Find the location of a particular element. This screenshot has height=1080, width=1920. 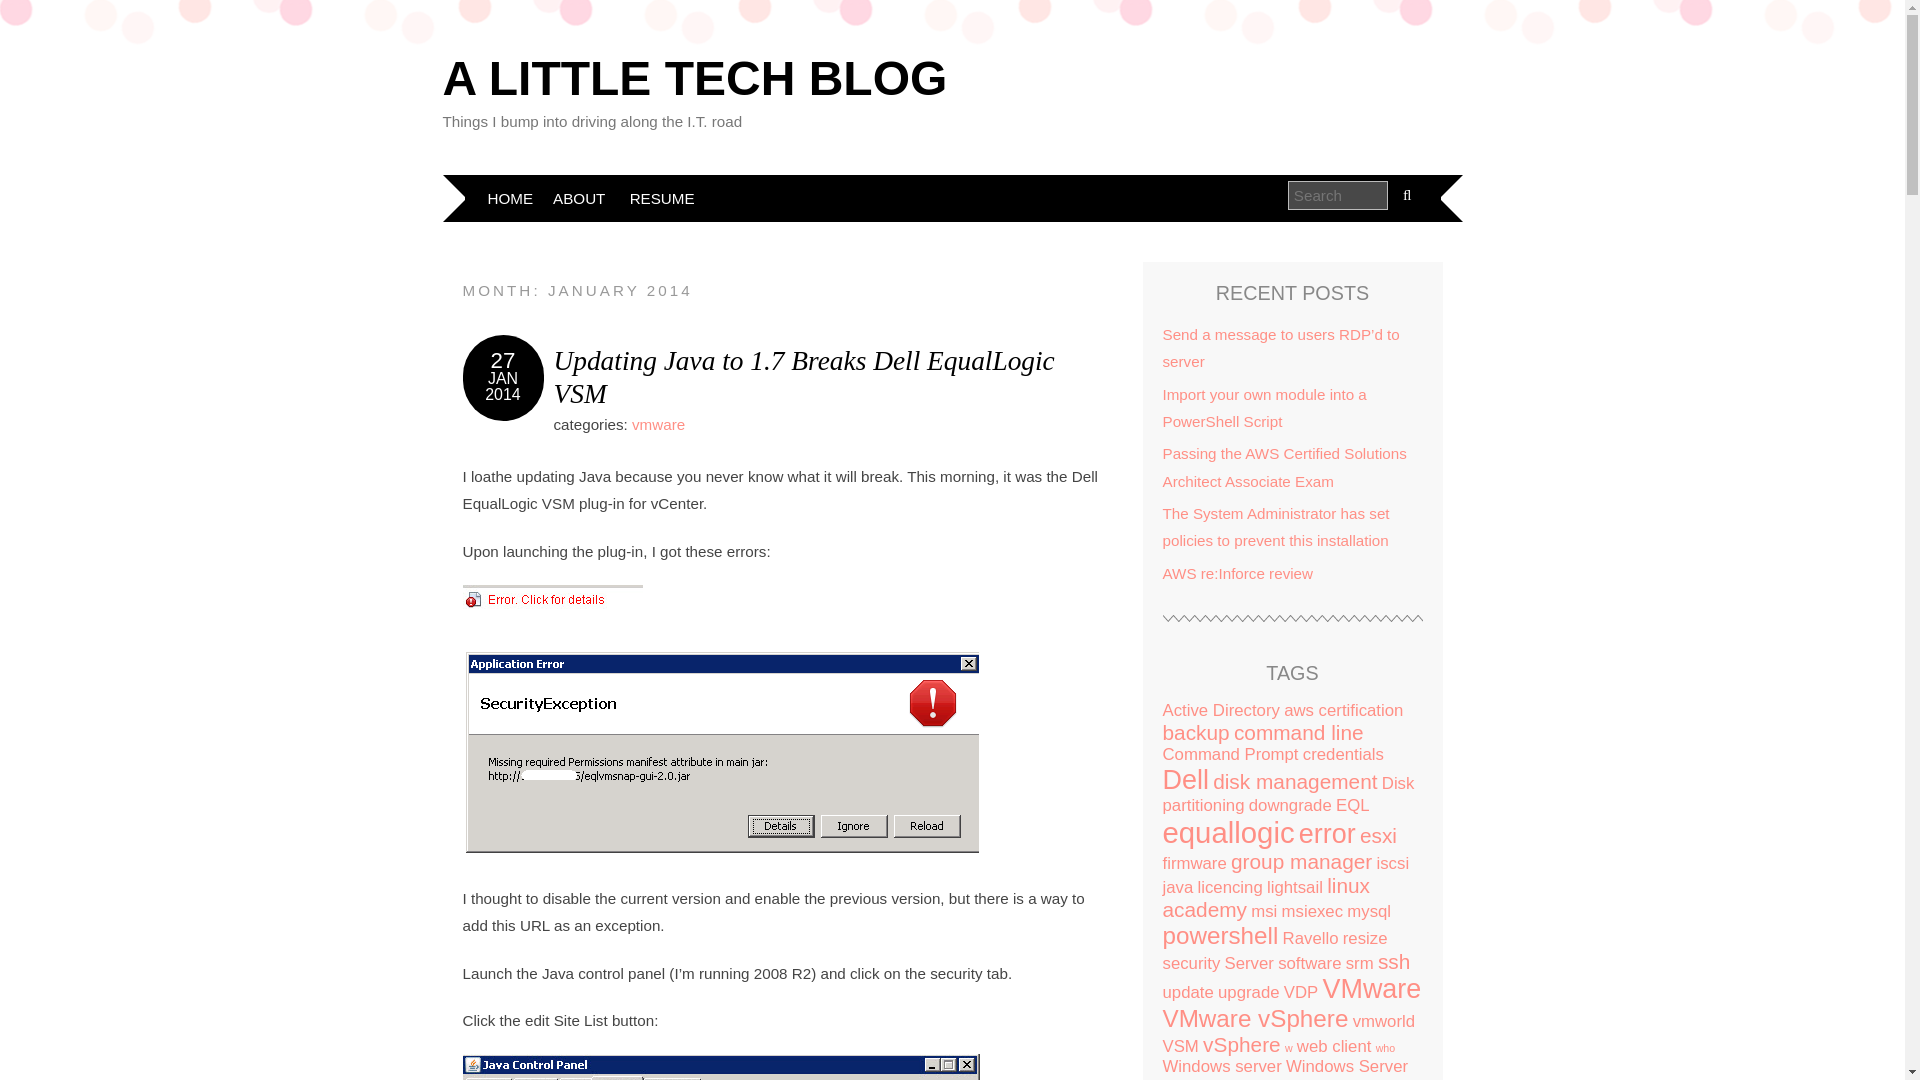

vmware is located at coordinates (658, 424).